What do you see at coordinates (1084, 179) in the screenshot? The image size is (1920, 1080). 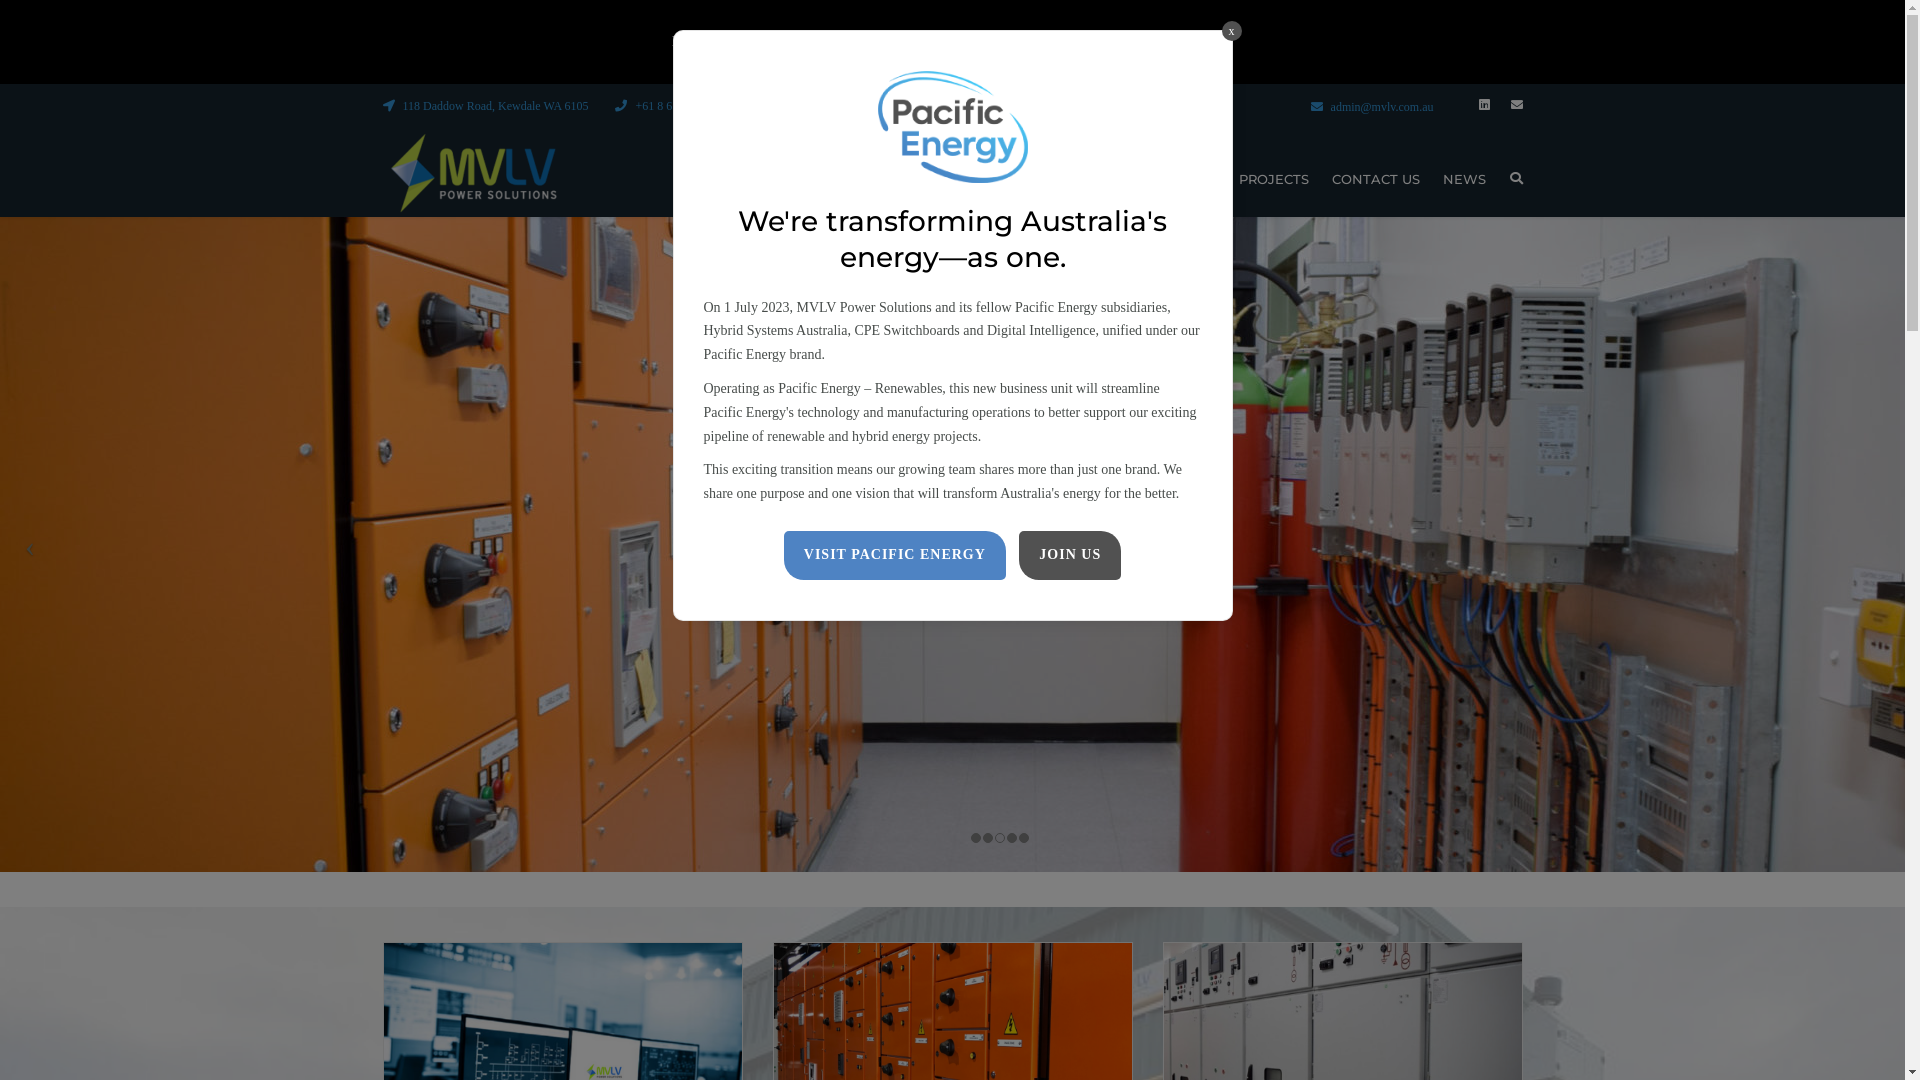 I see `SERVICES` at bounding box center [1084, 179].